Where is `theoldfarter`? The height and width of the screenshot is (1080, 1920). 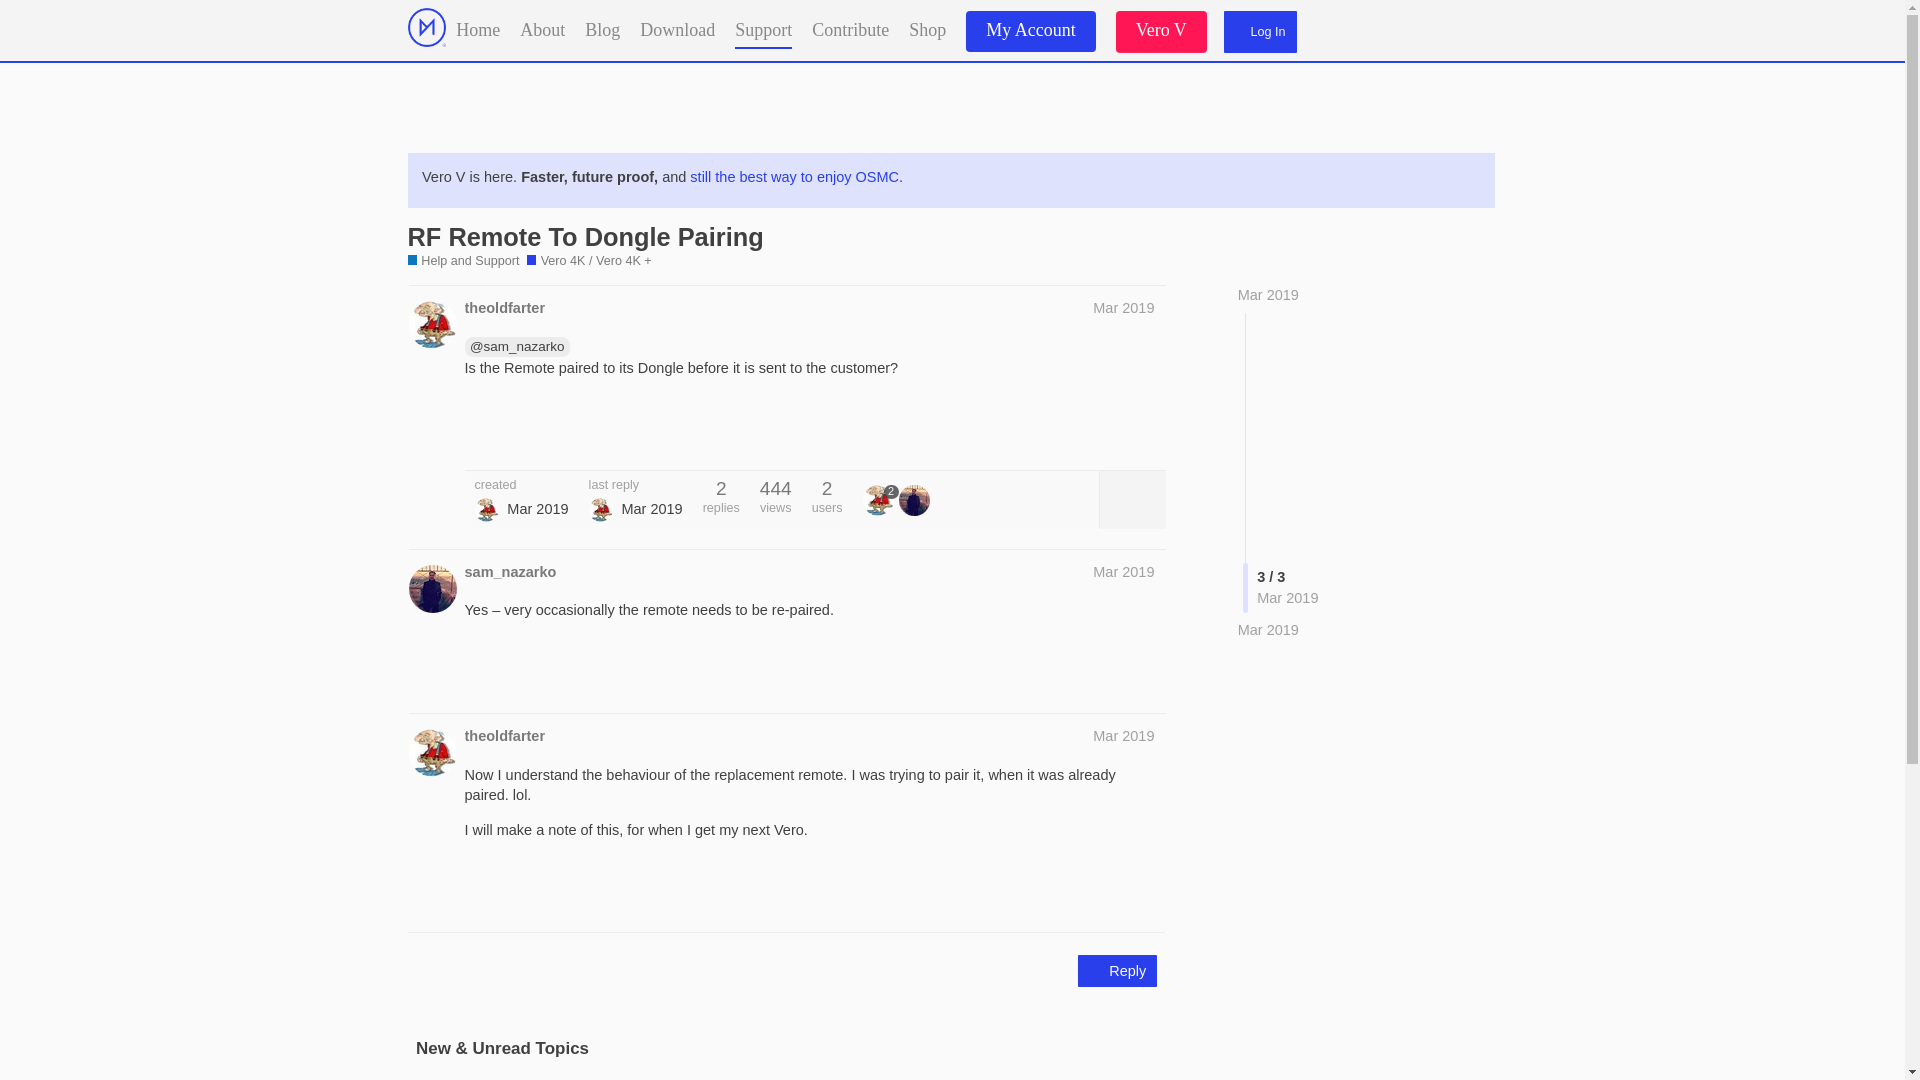
theoldfarter is located at coordinates (504, 308).